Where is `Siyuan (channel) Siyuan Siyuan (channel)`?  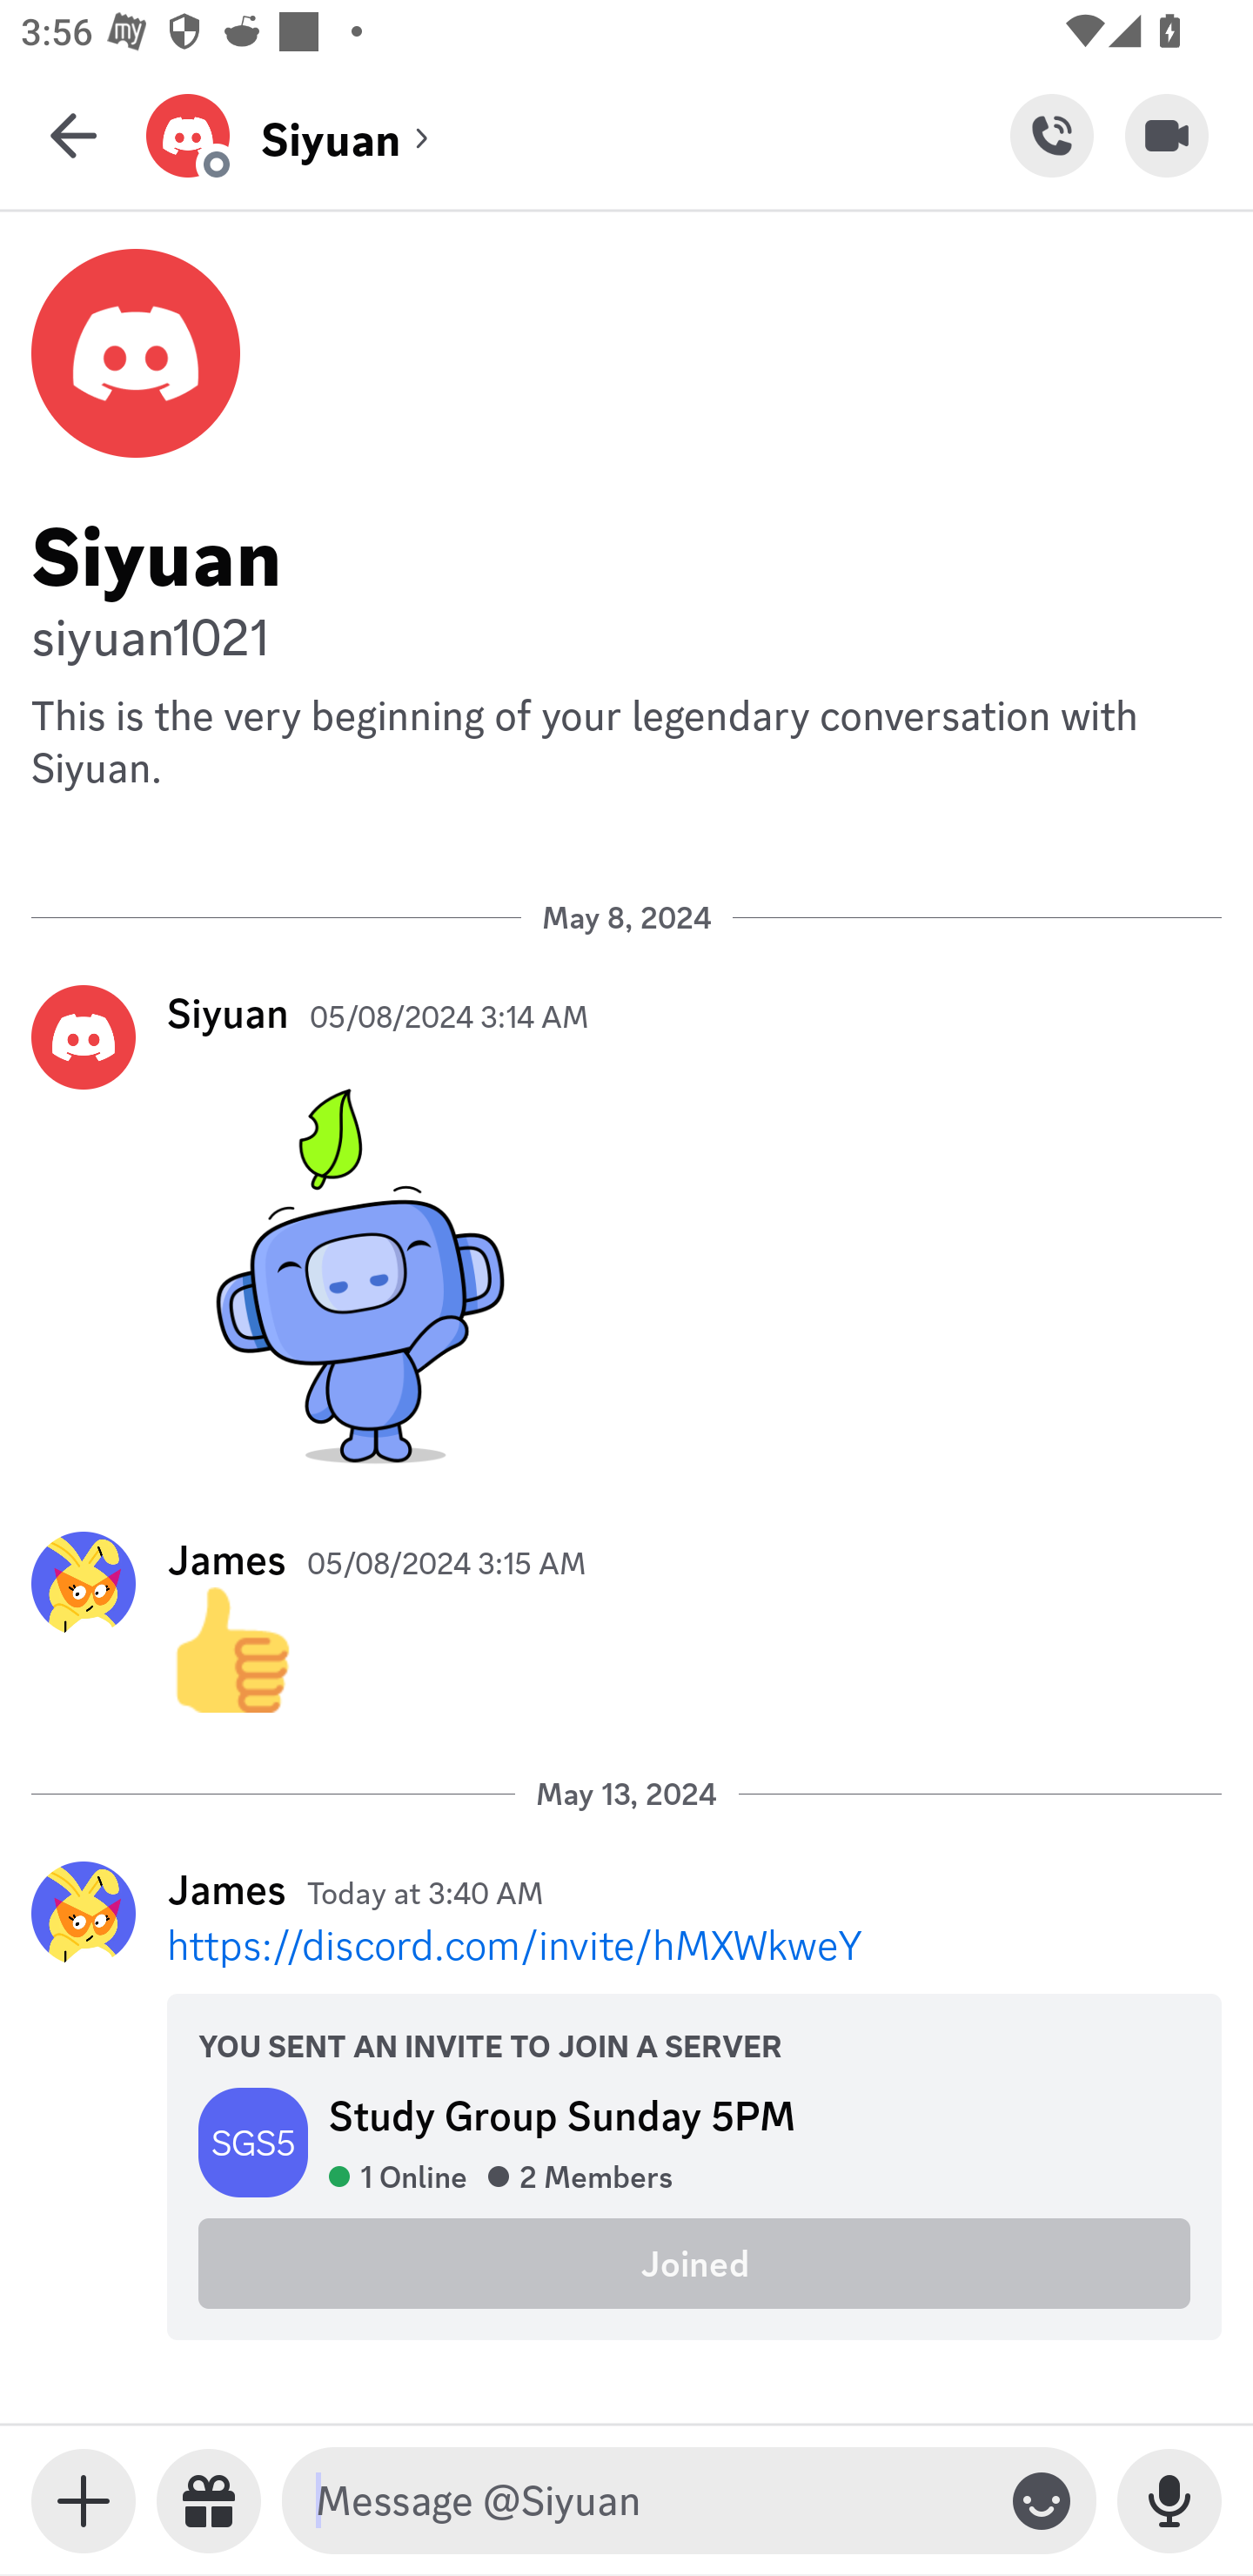
Siyuan (channel) Siyuan Siyuan (channel) is located at coordinates (578, 135).